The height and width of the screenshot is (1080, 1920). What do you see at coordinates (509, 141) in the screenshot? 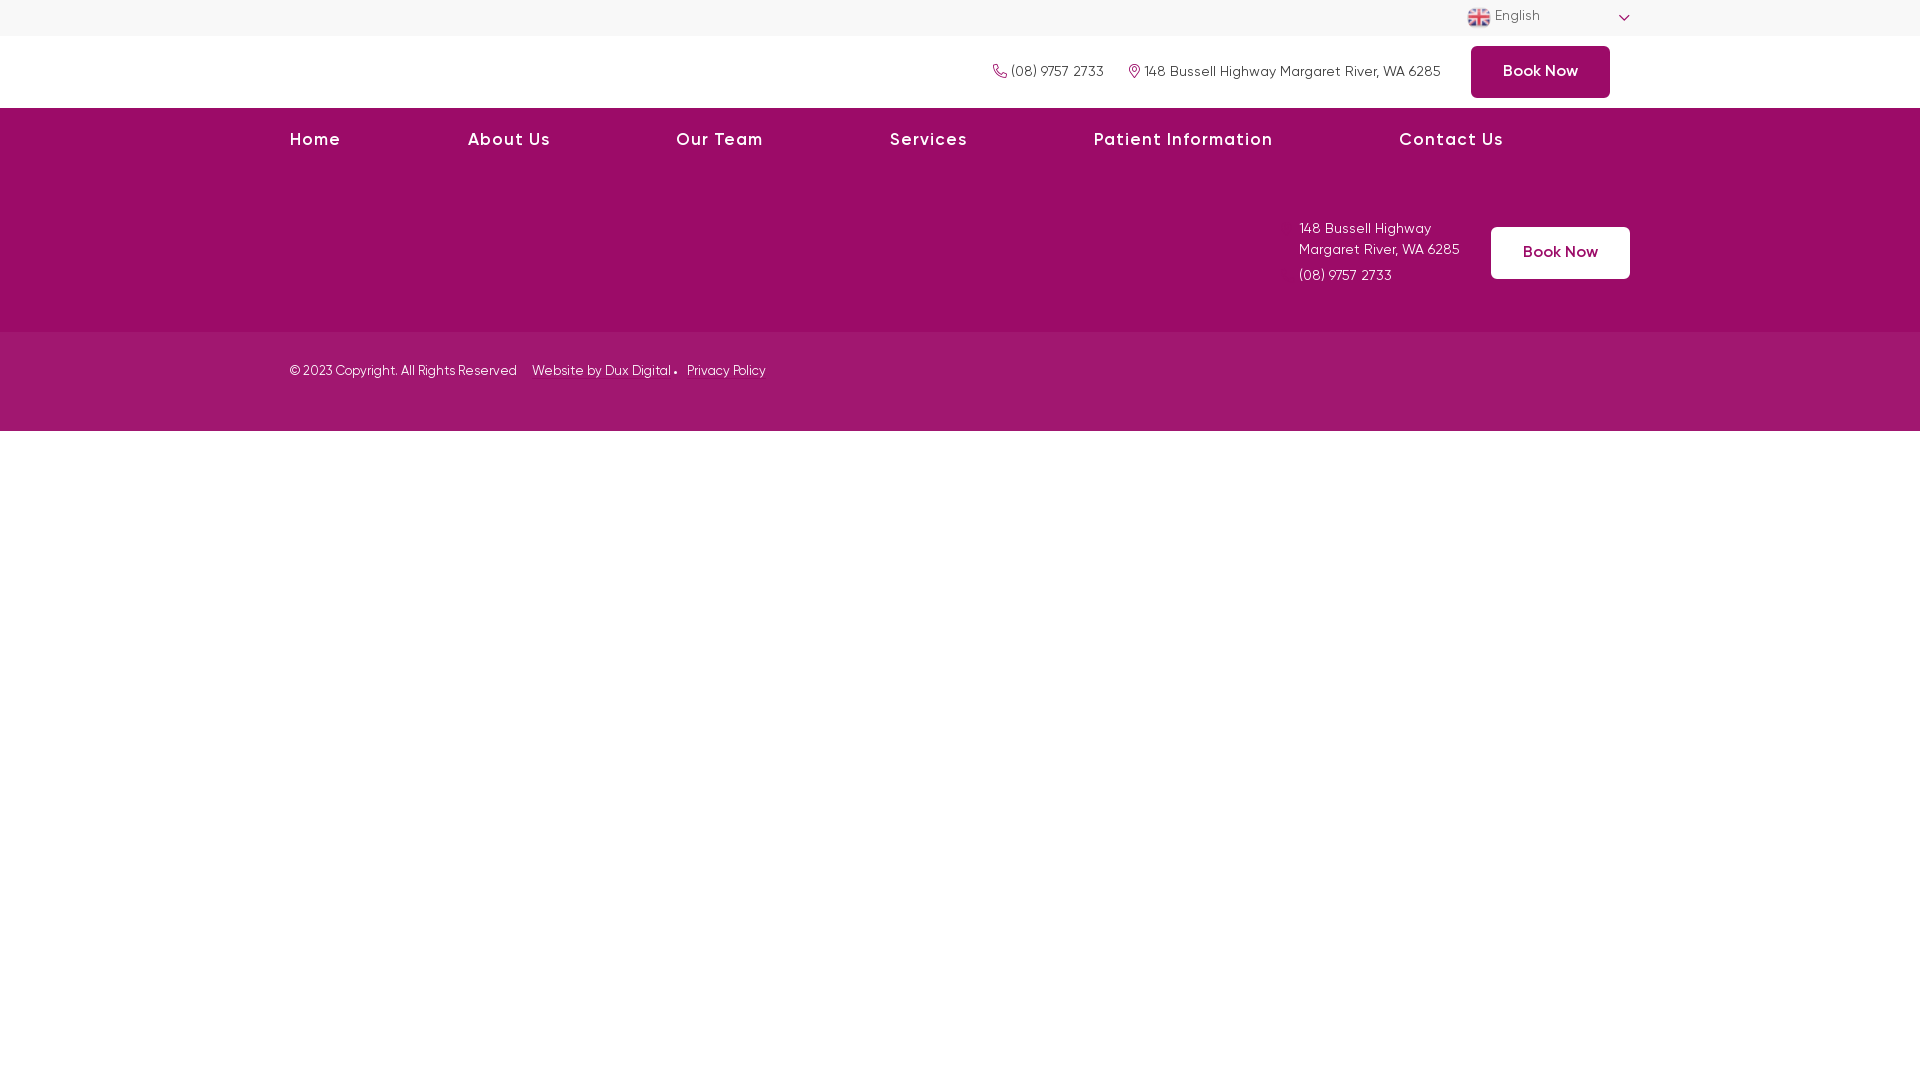
I see `About Us` at bounding box center [509, 141].